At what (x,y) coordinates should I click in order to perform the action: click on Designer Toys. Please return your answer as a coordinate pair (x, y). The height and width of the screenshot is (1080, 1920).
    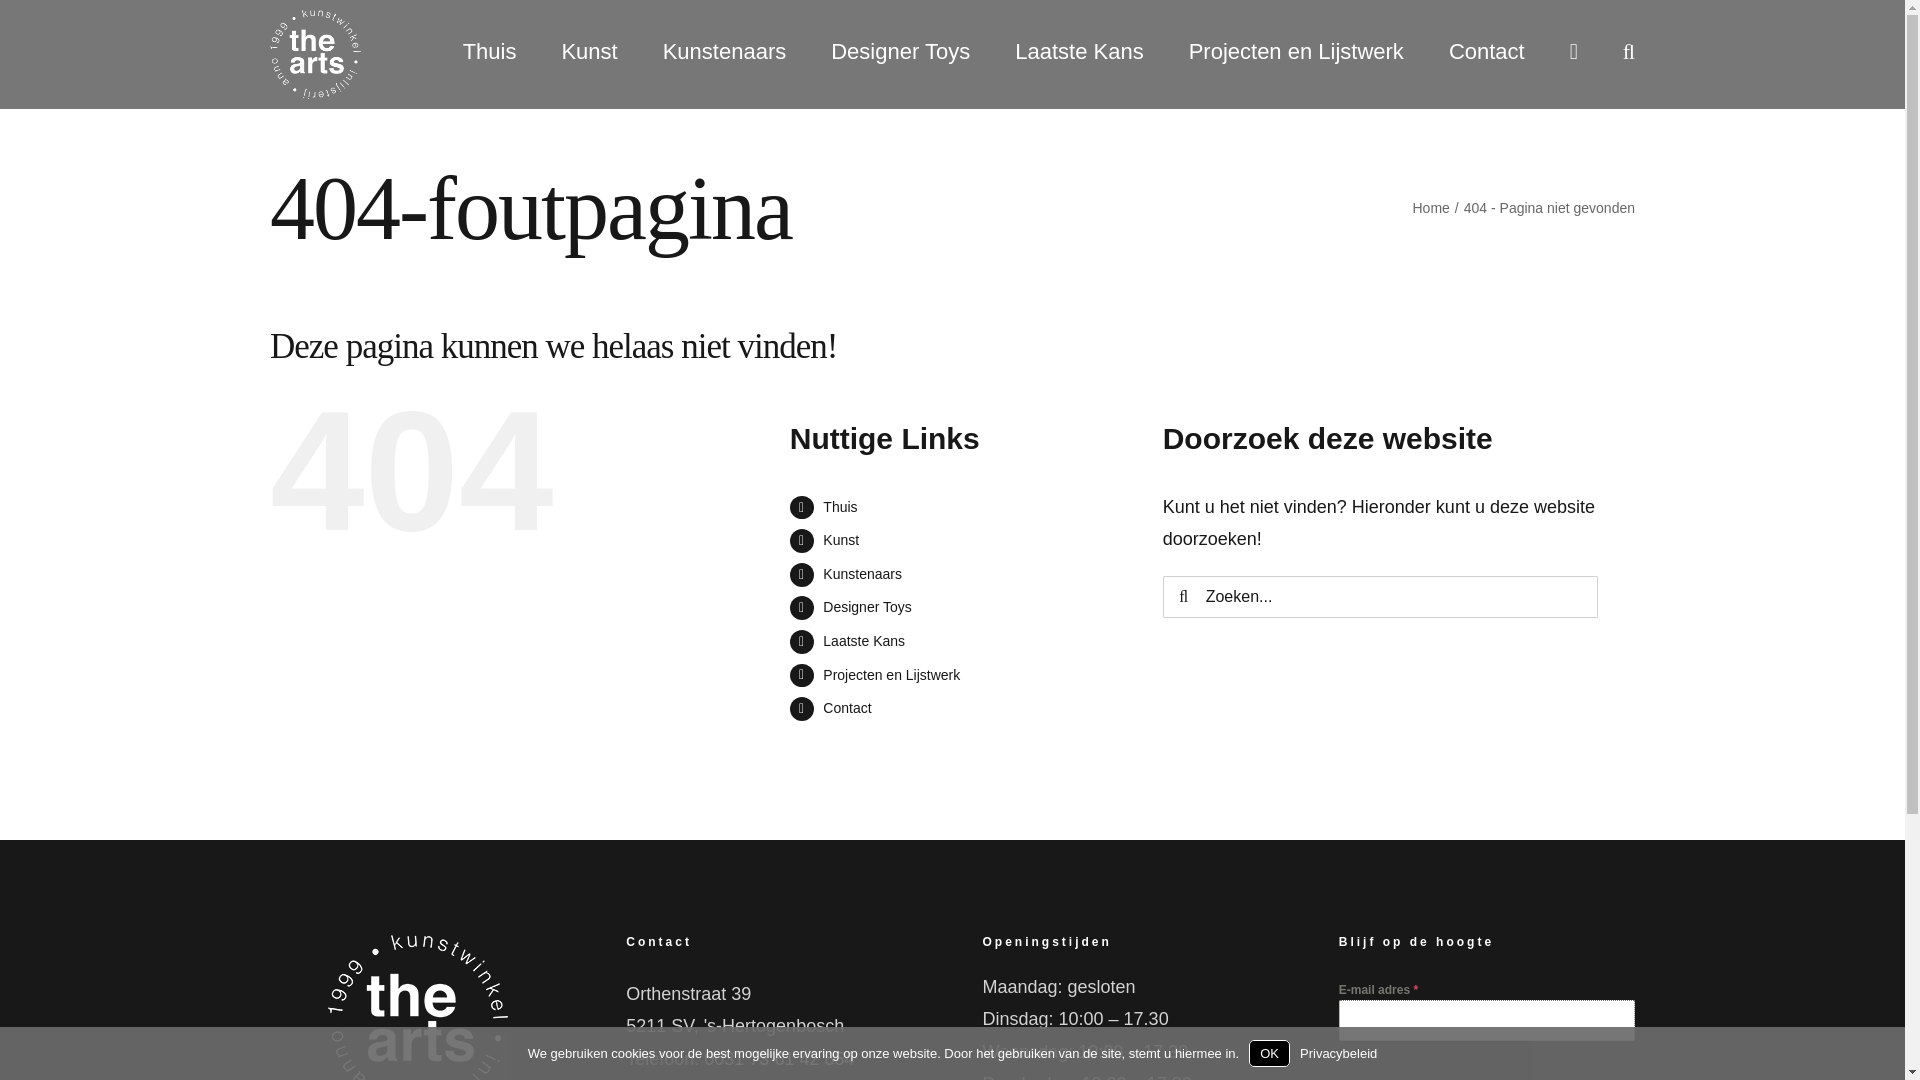
    Looking at the image, I should click on (900, 50).